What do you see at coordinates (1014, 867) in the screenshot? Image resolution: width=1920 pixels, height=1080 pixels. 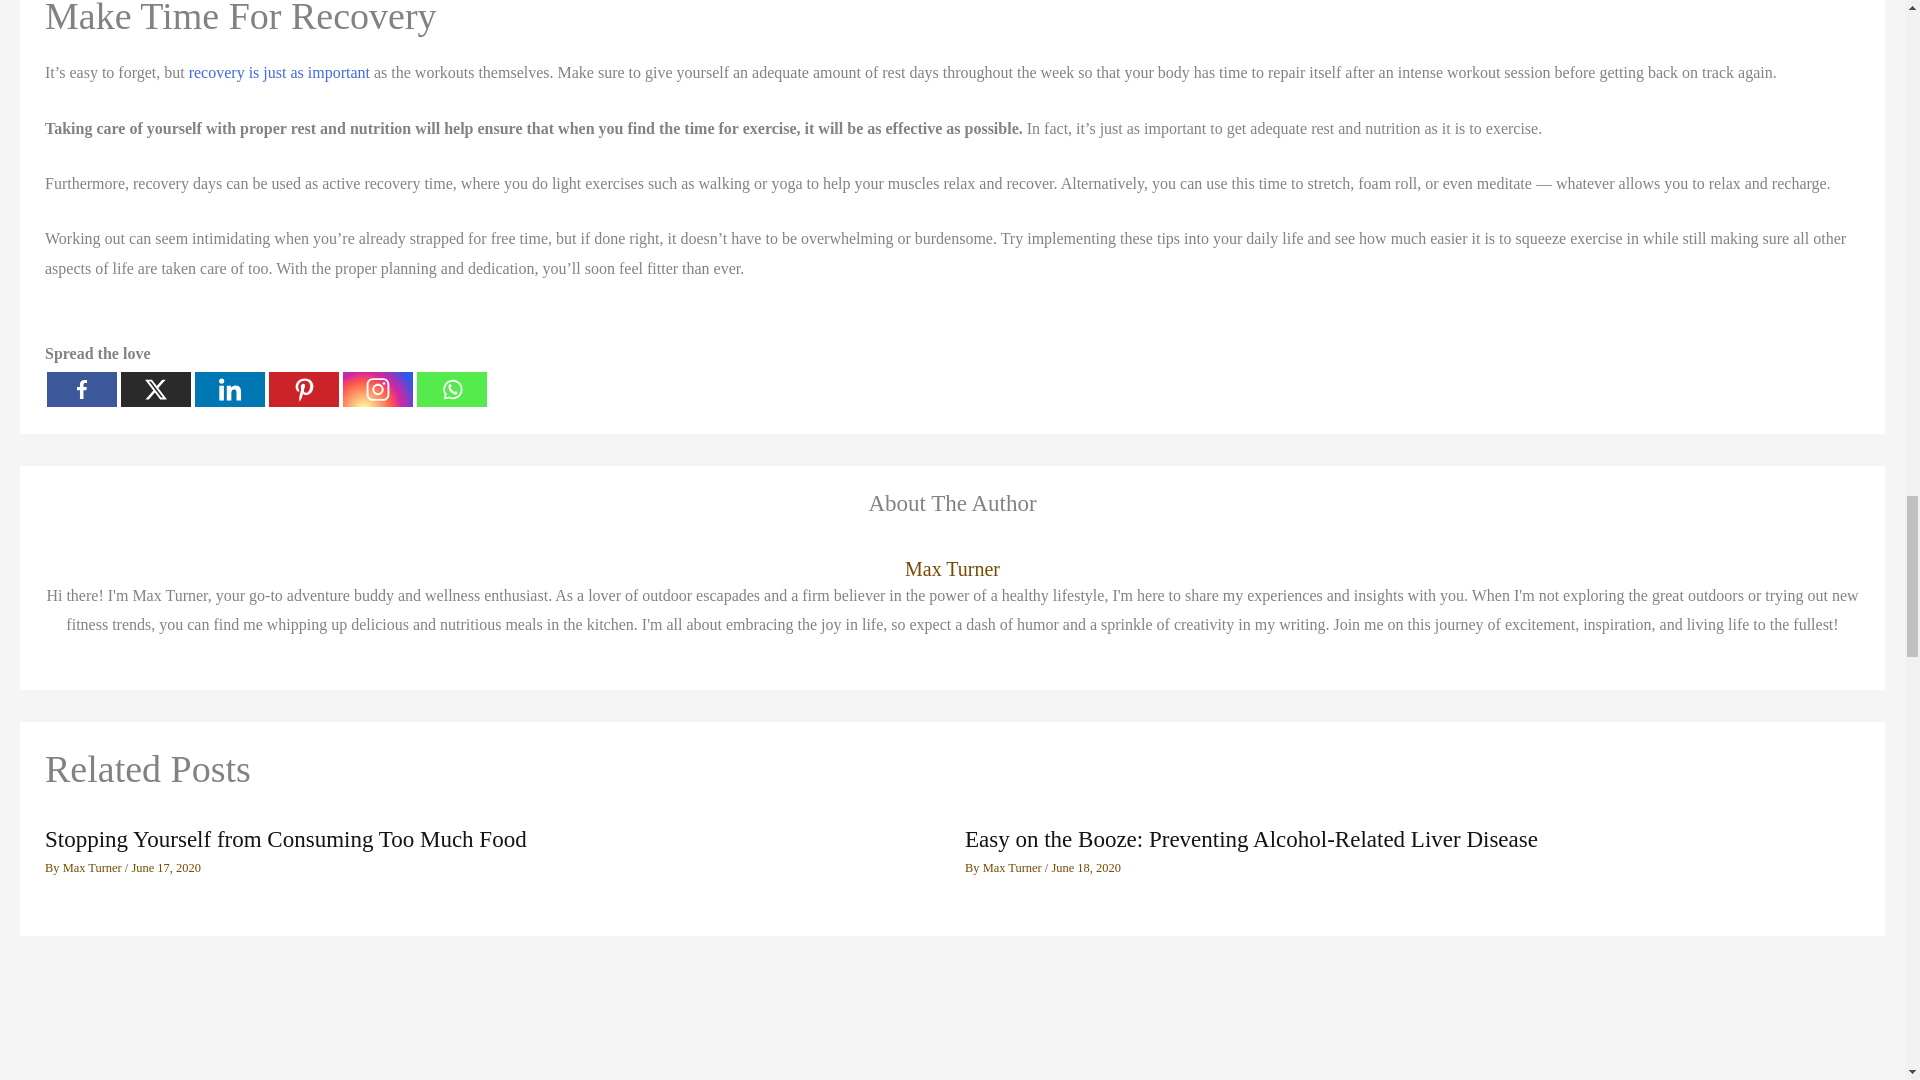 I see `Max Turner` at bounding box center [1014, 867].